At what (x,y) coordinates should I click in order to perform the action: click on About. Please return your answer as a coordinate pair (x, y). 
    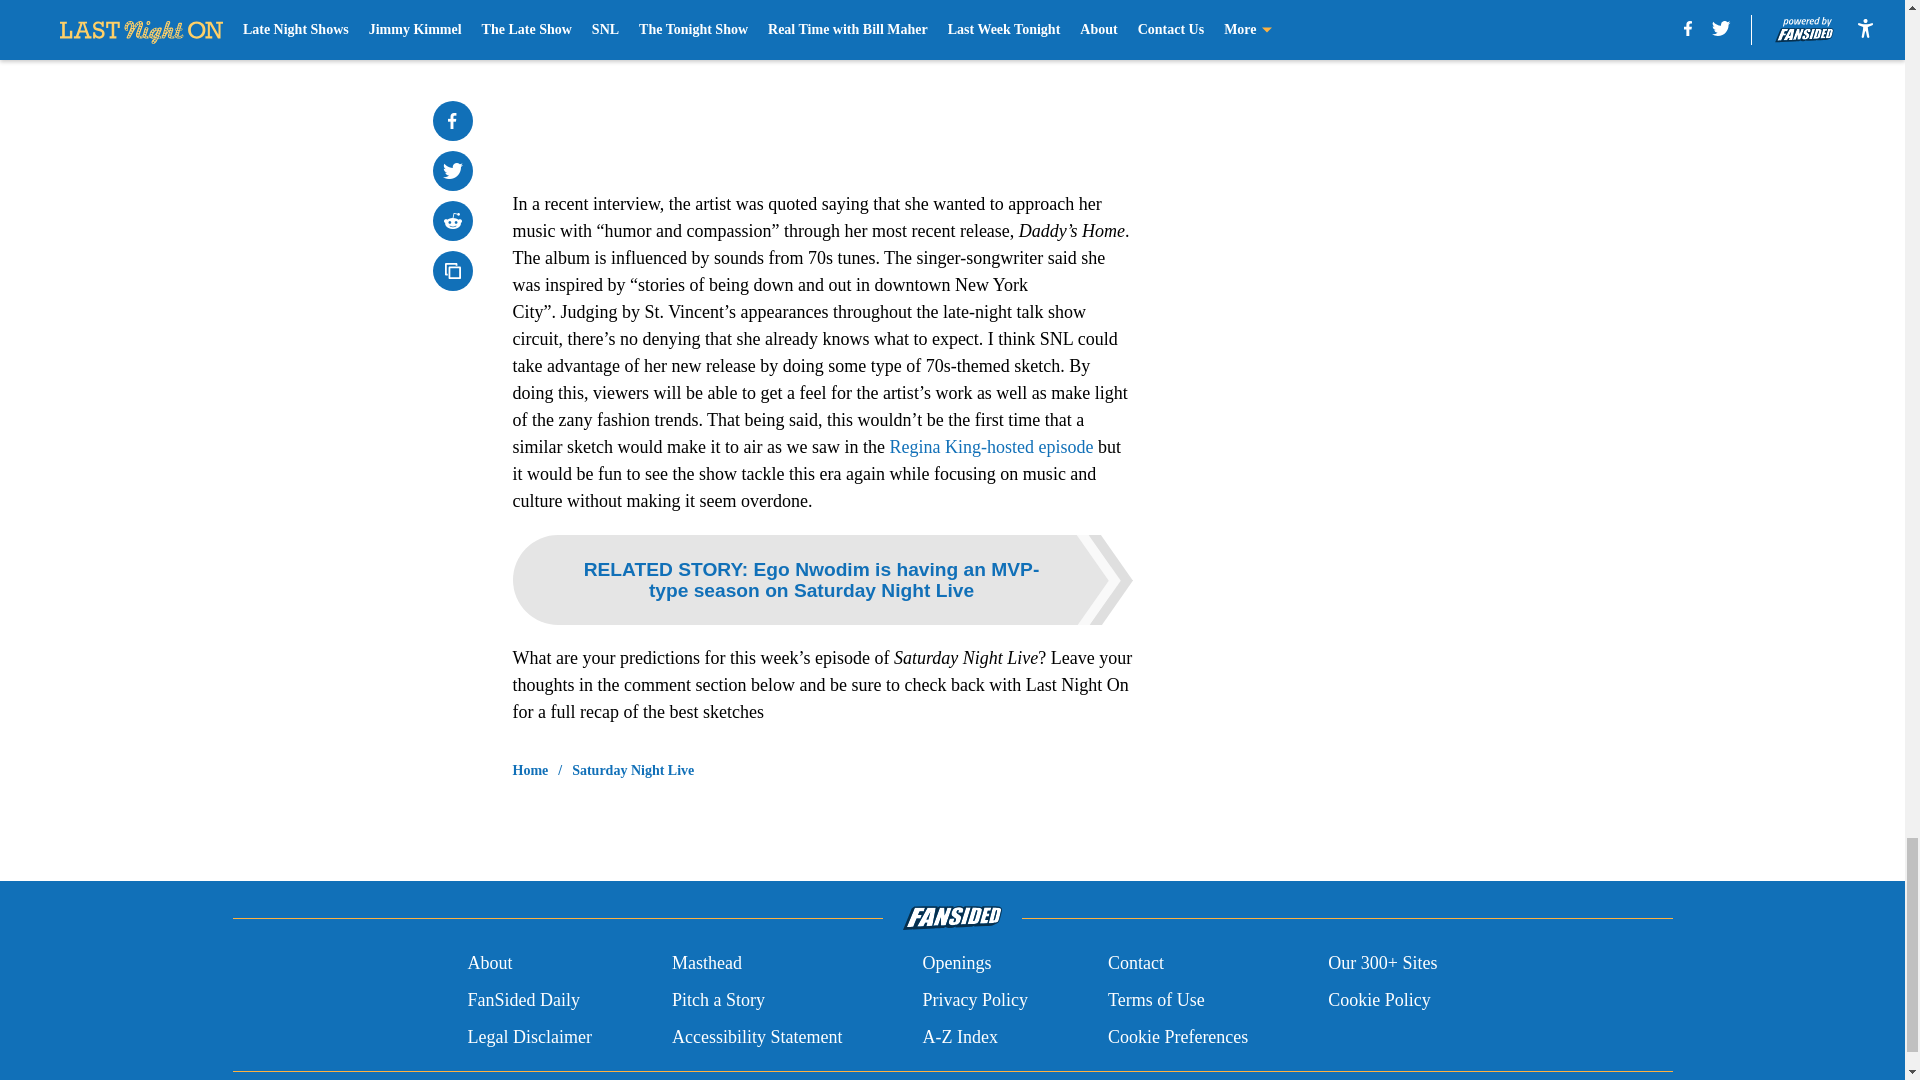
    Looking at the image, I should click on (489, 964).